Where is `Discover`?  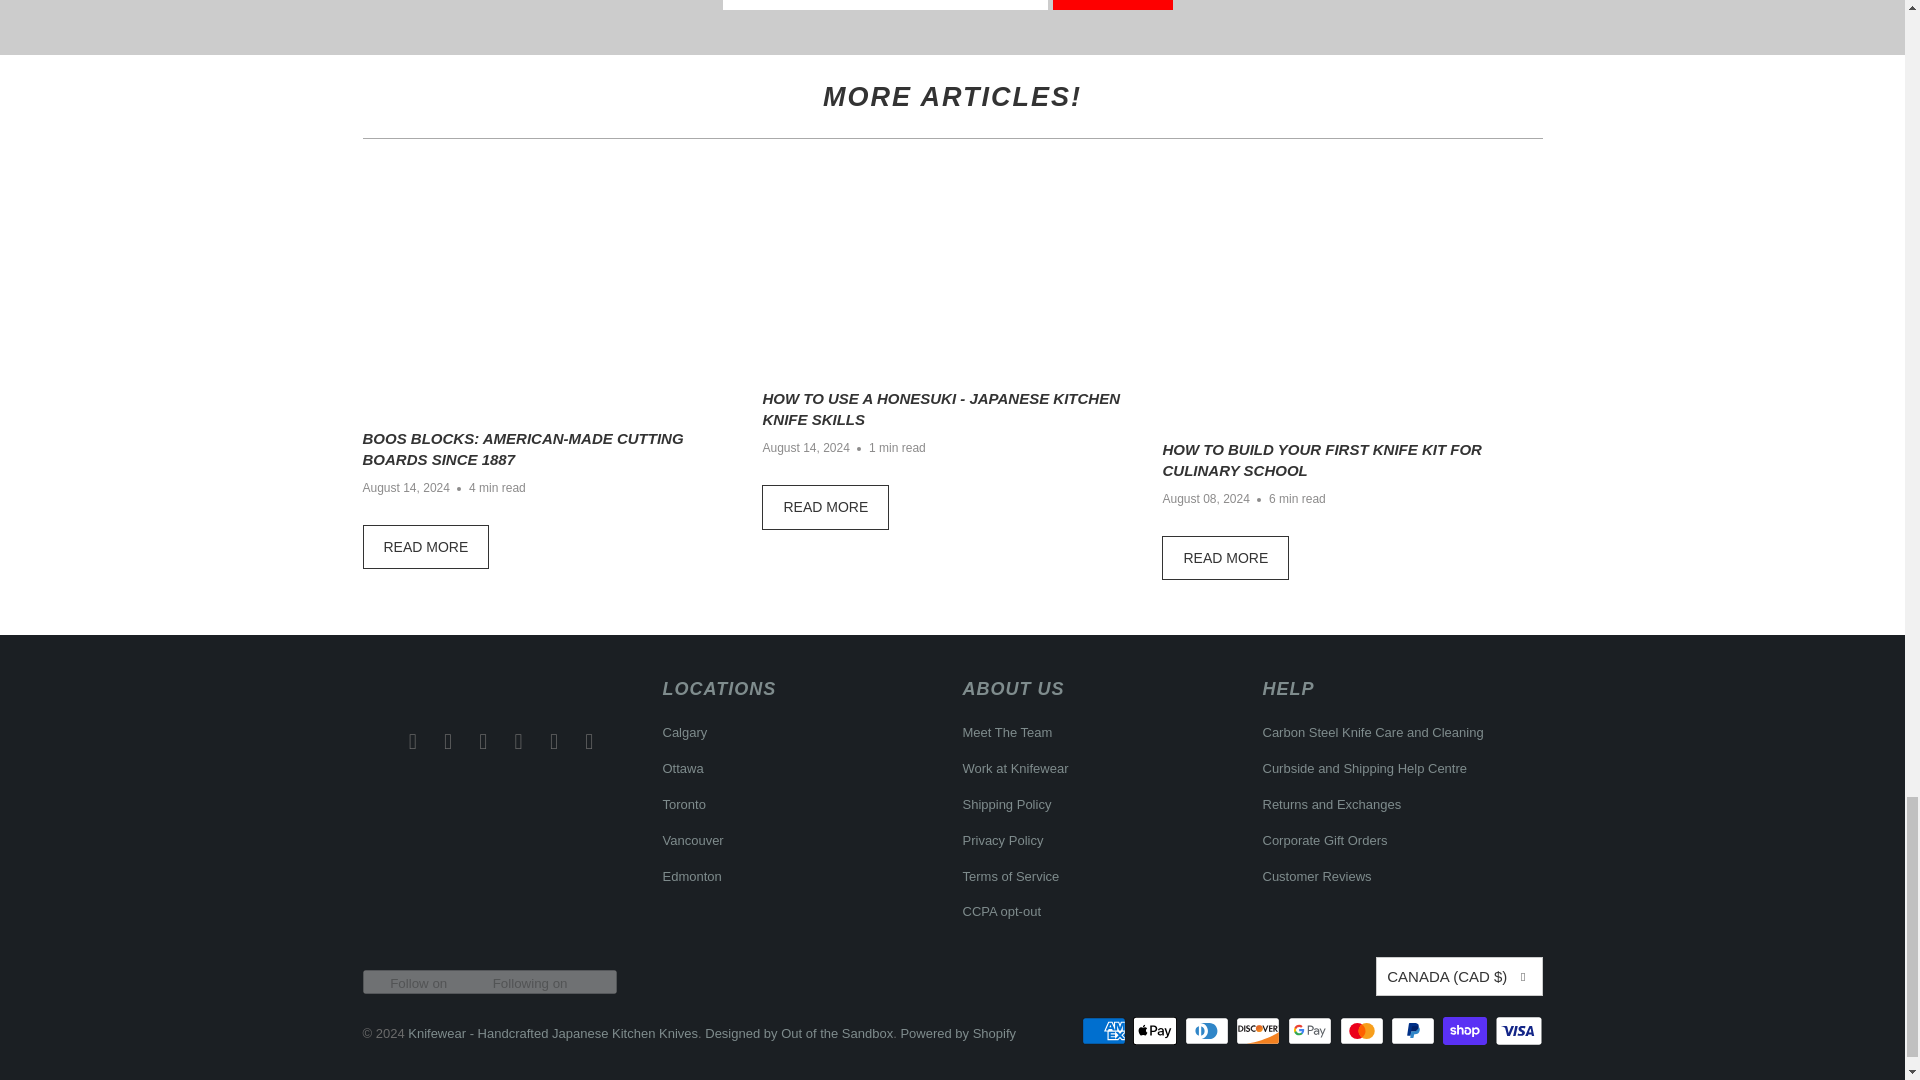
Discover is located at coordinates (1260, 1031).